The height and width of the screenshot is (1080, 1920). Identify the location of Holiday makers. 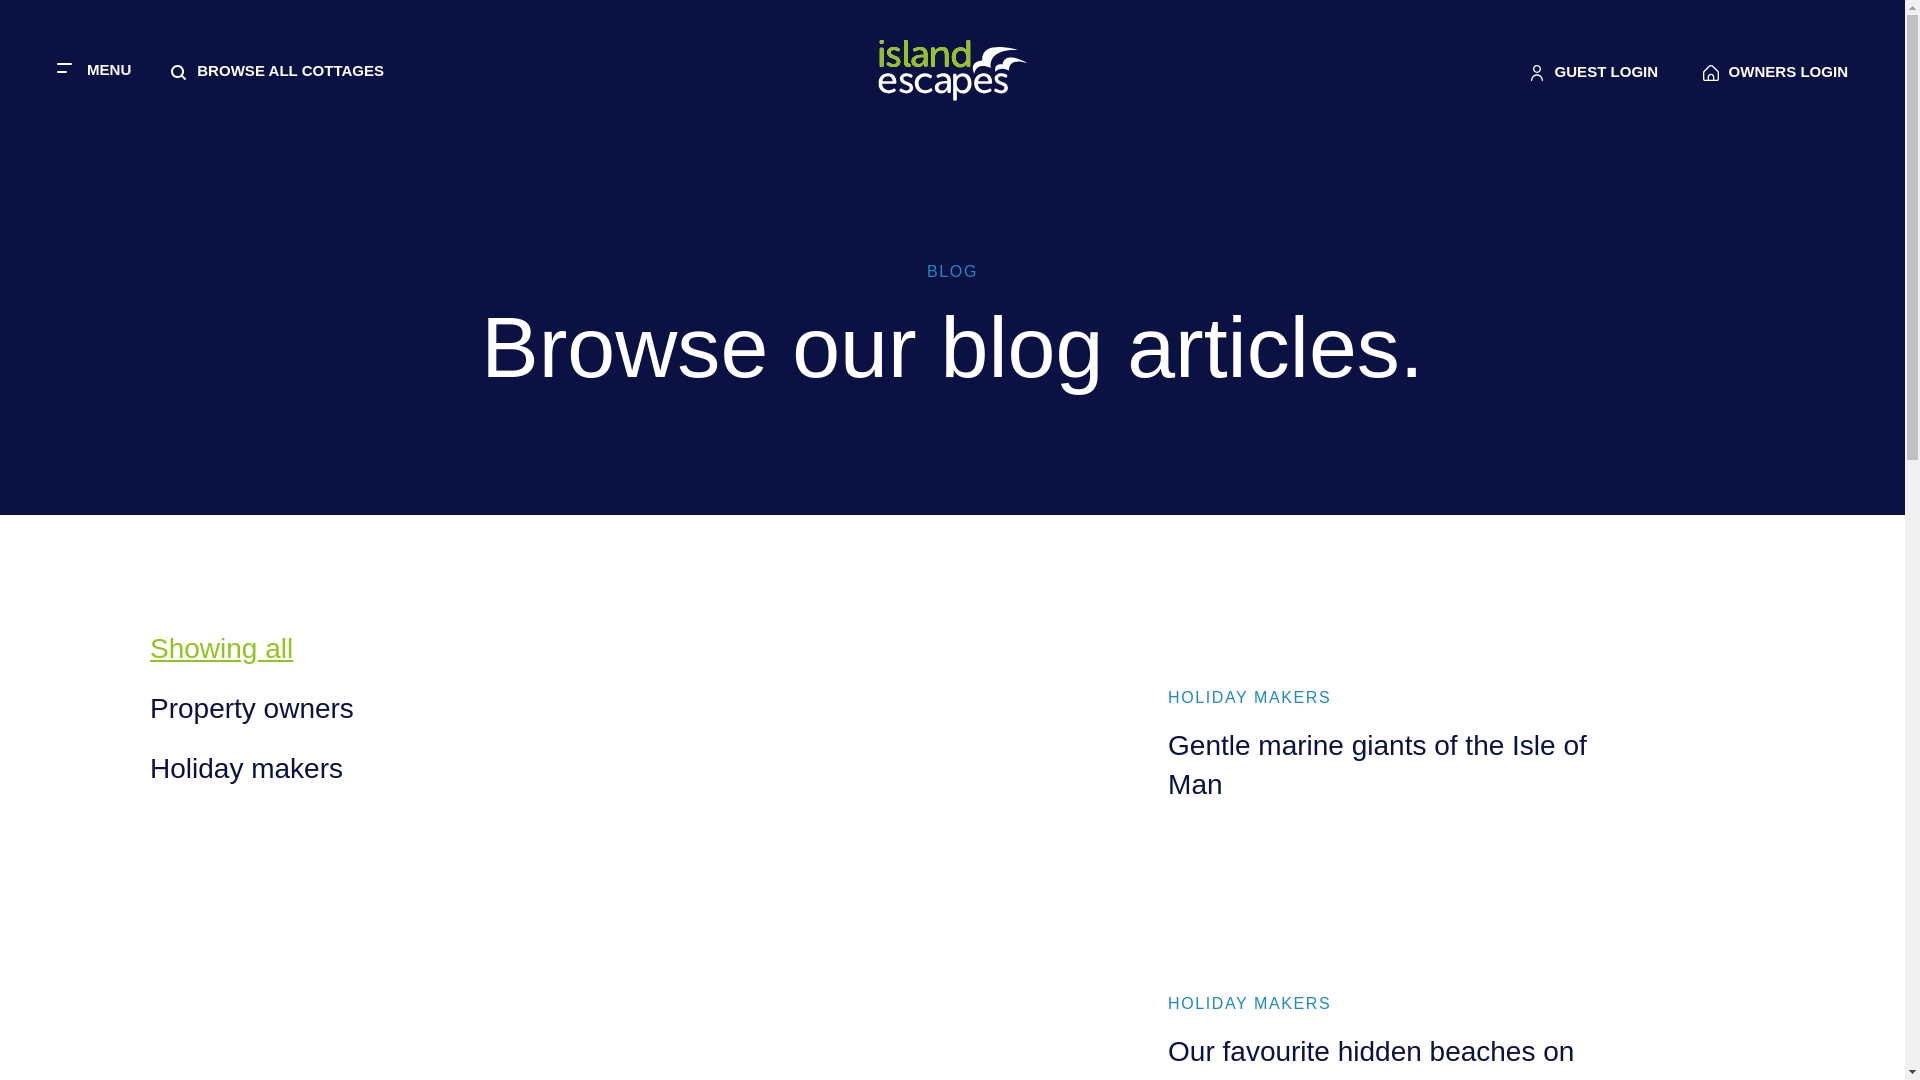
(1775, 72).